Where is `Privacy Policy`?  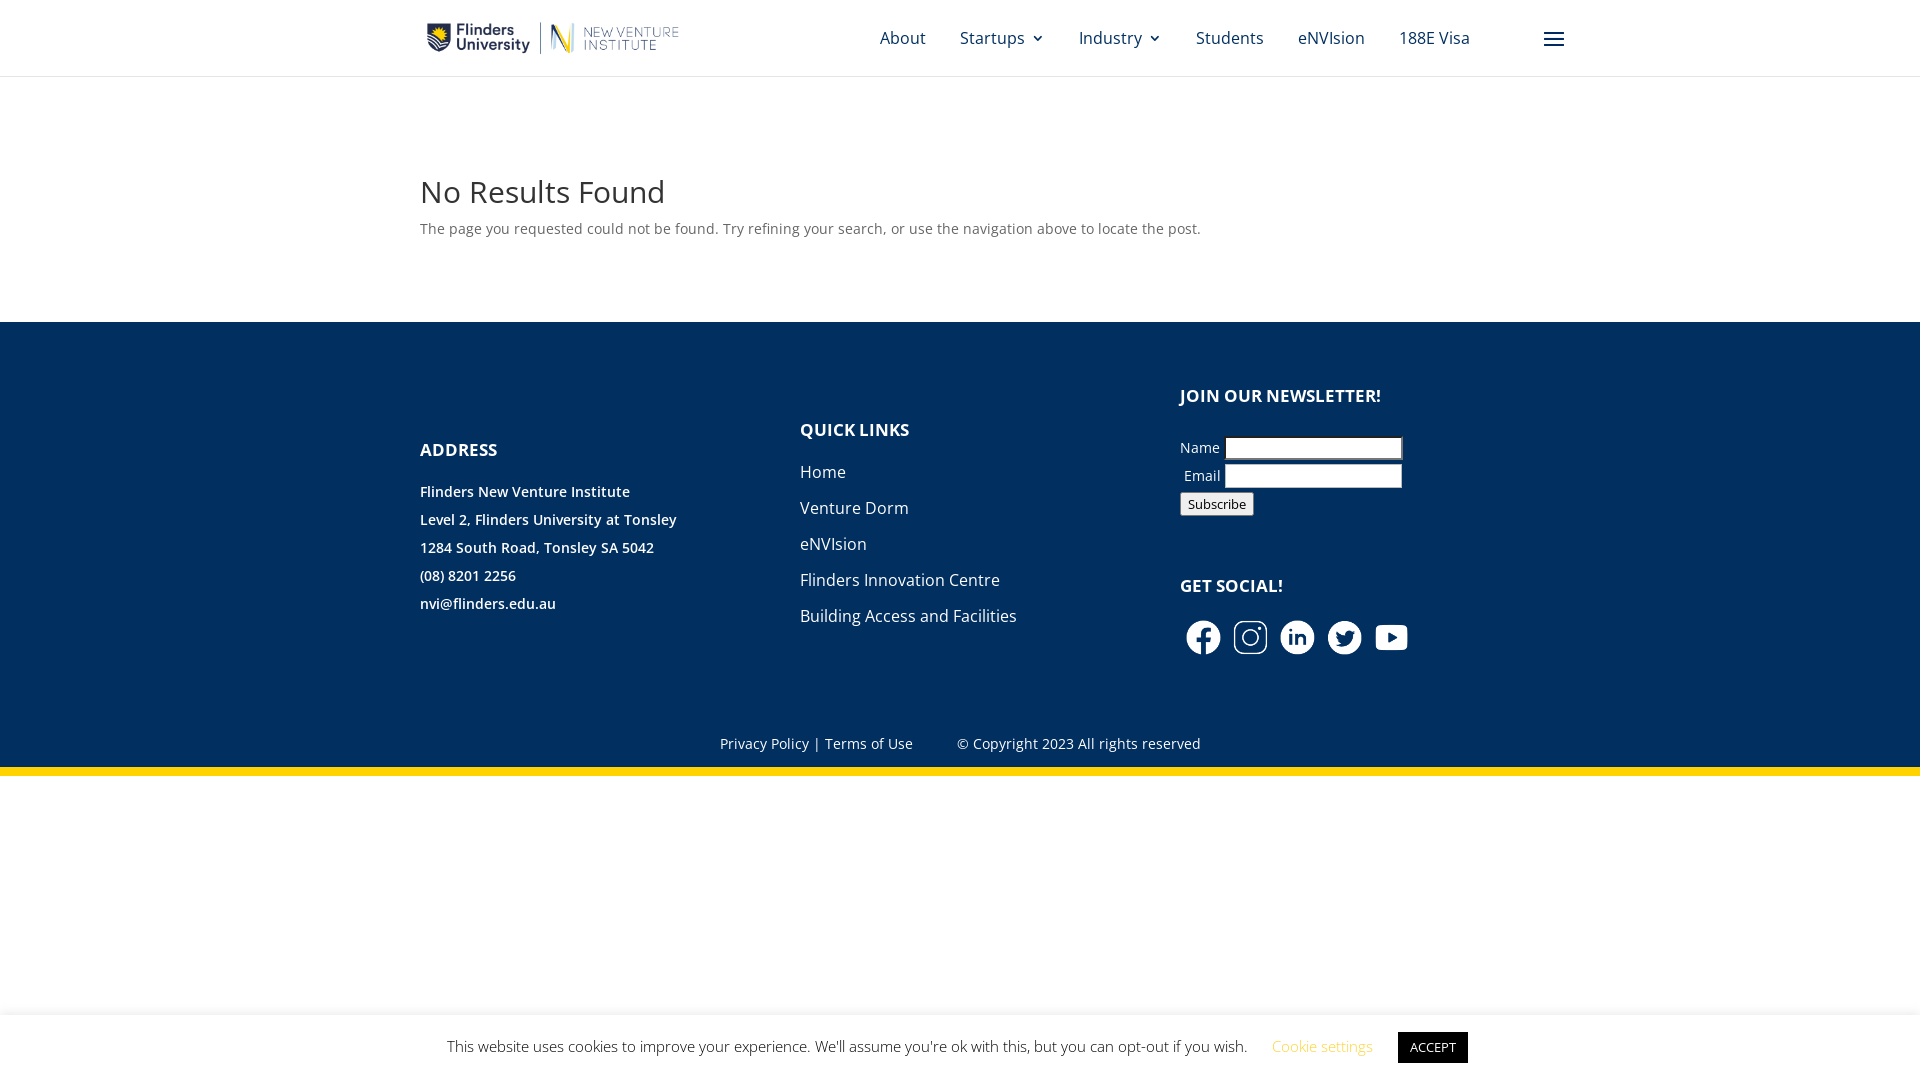 Privacy Policy is located at coordinates (764, 744).